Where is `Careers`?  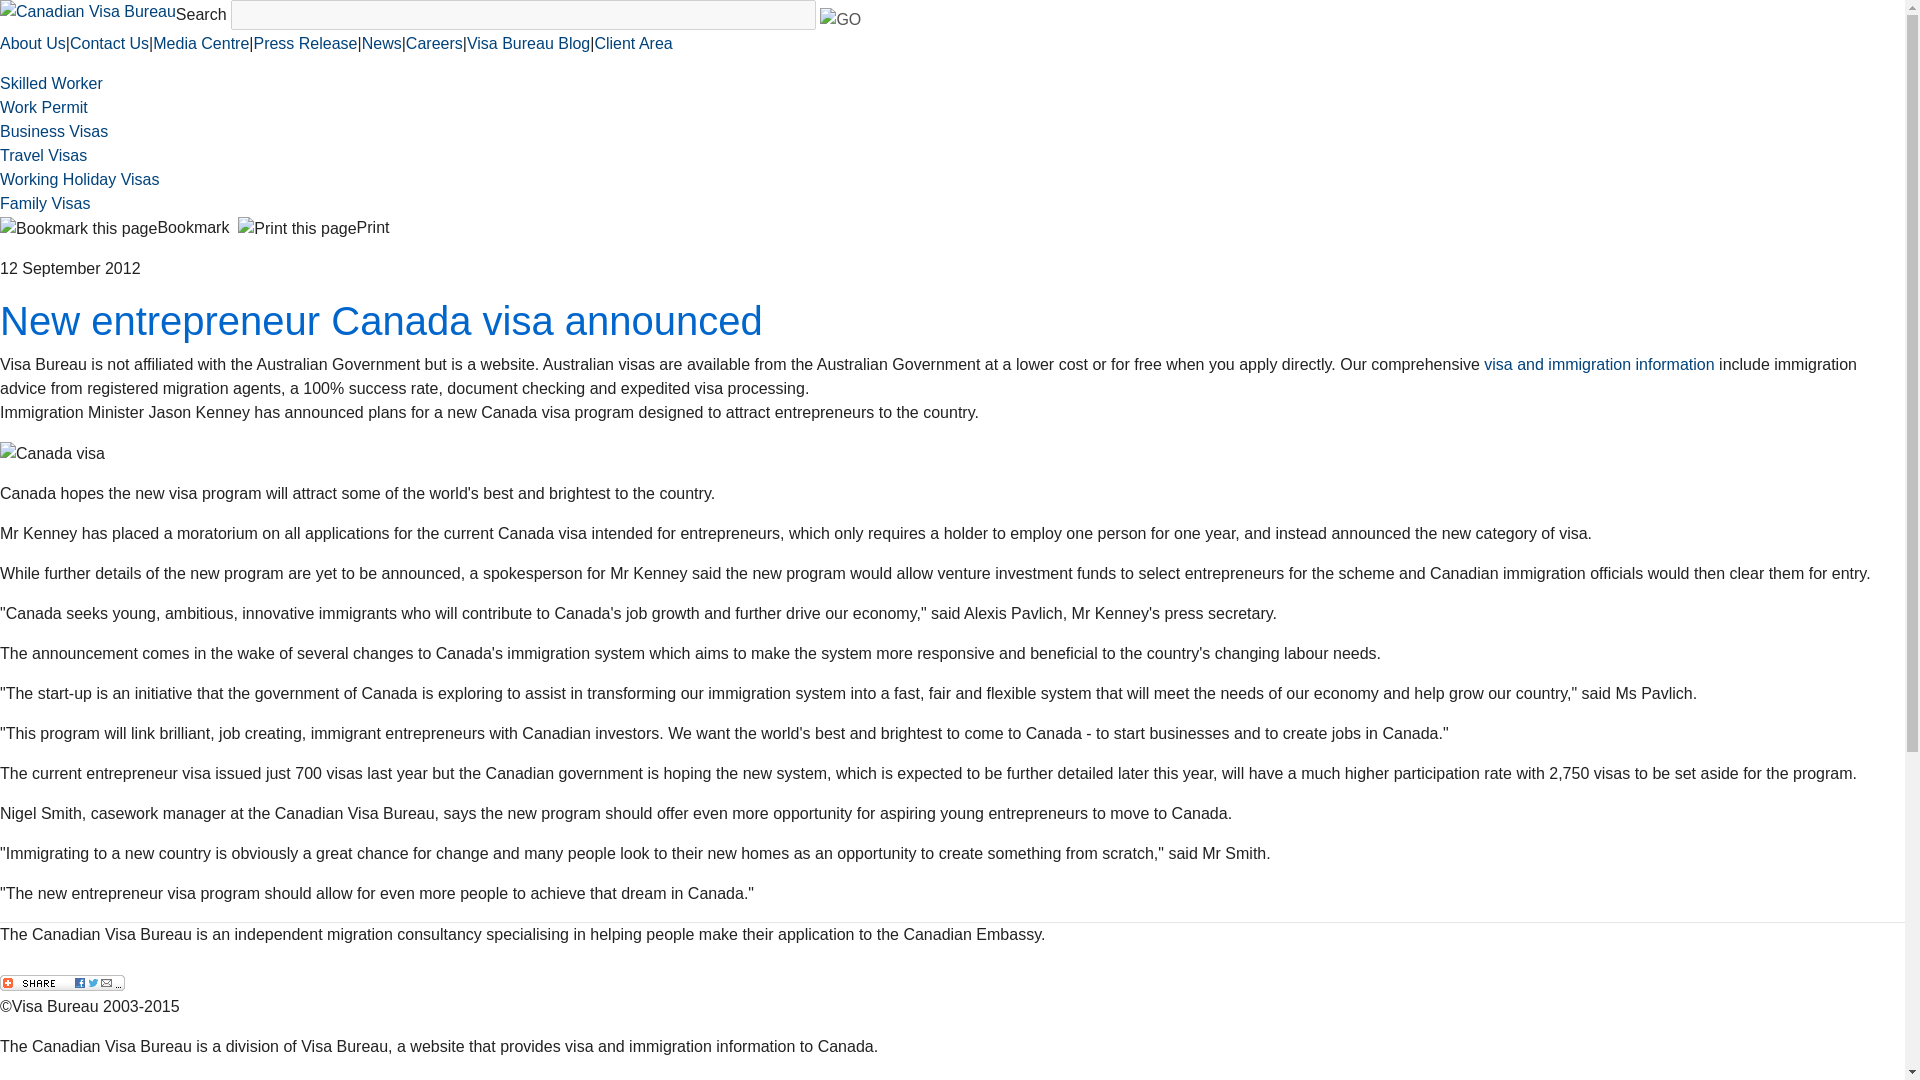
Careers is located at coordinates (434, 42).